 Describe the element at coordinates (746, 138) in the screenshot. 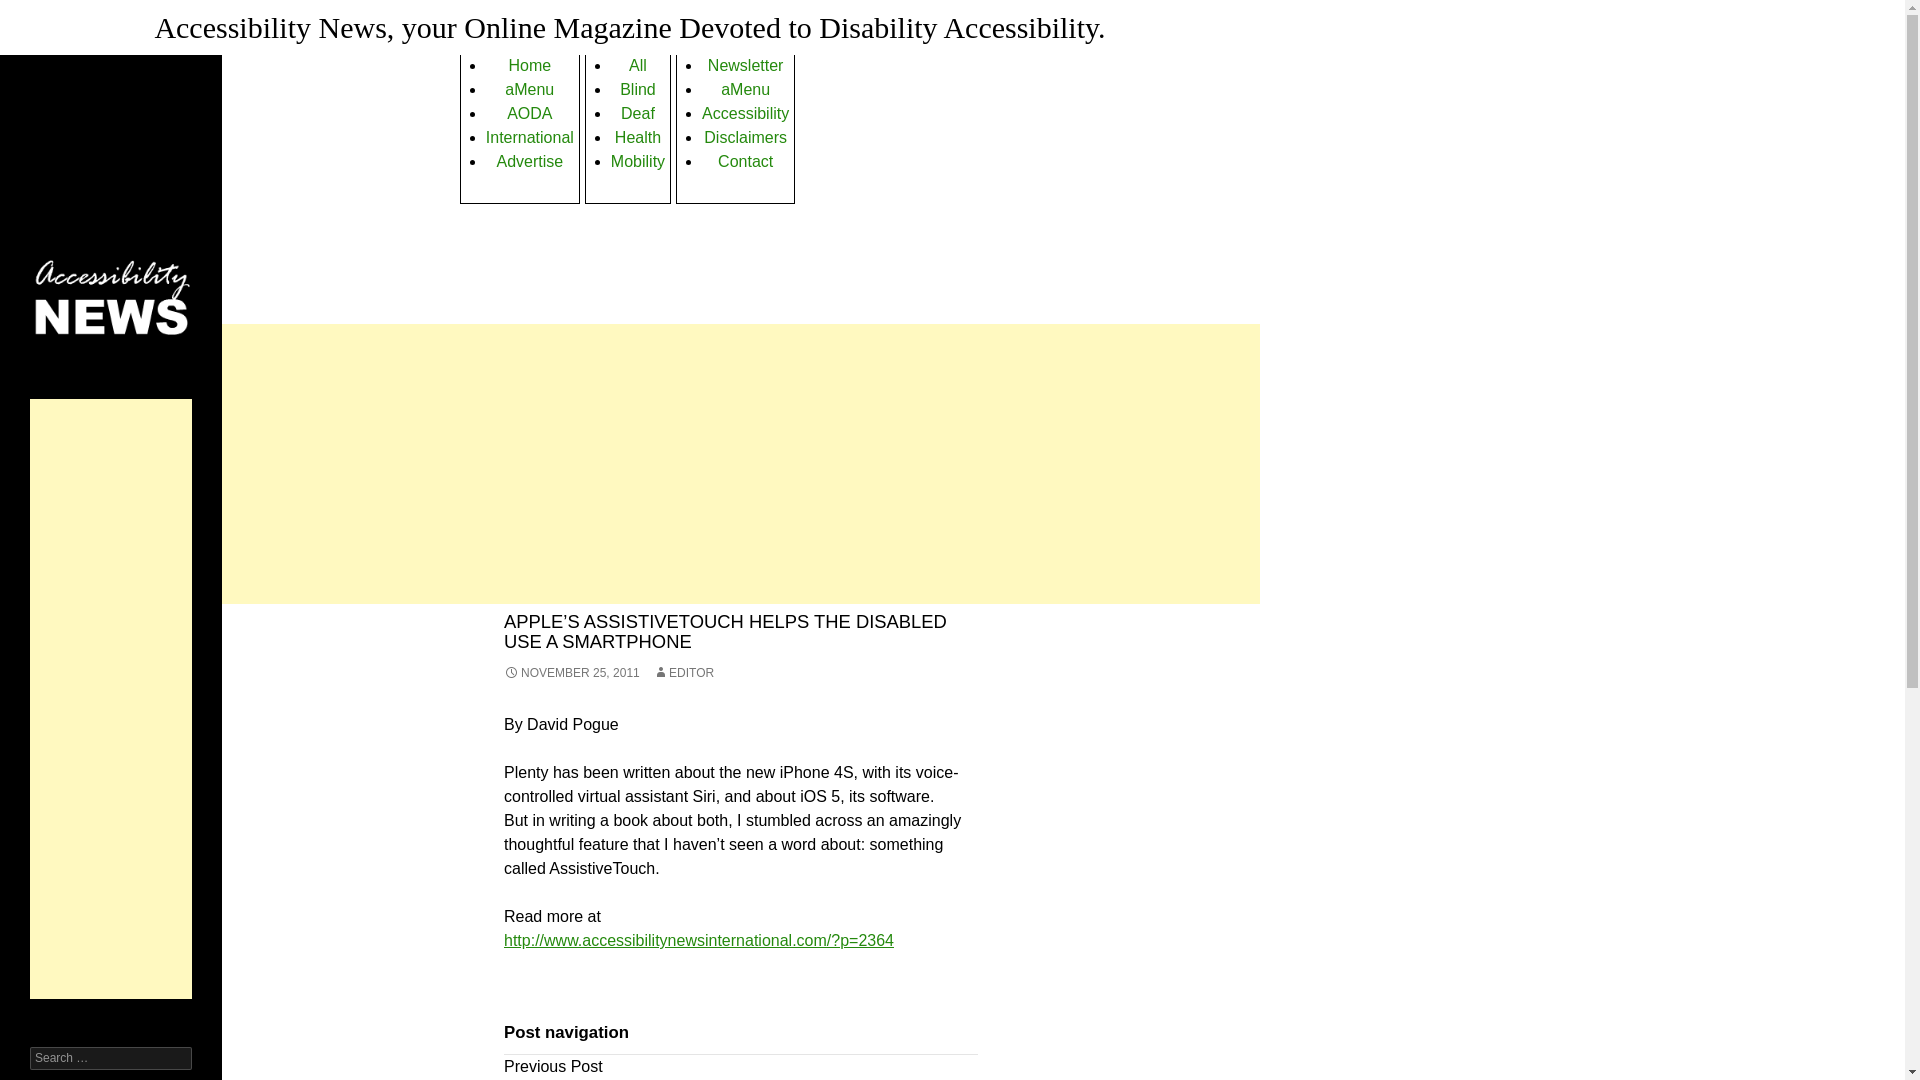

I see `Disclaimers` at that location.